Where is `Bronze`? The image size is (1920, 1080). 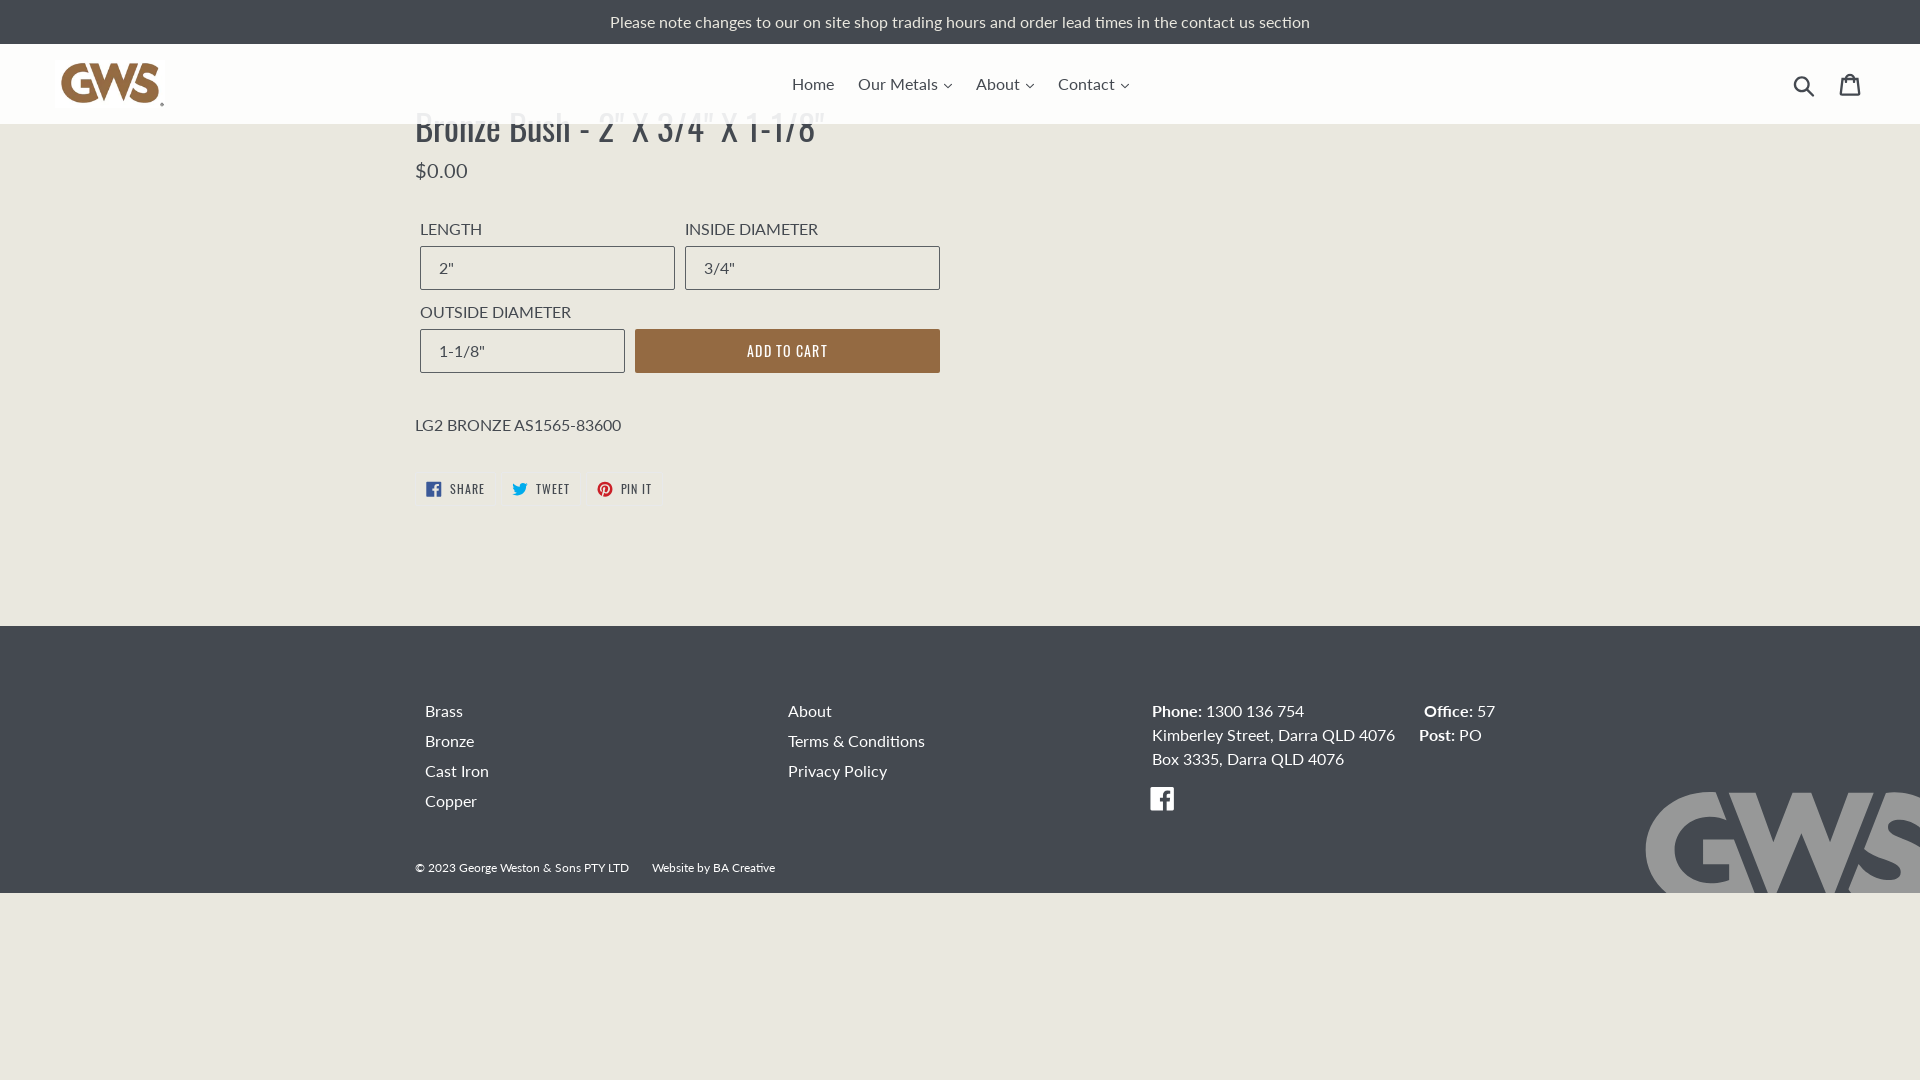 Bronze is located at coordinates (450, 740).